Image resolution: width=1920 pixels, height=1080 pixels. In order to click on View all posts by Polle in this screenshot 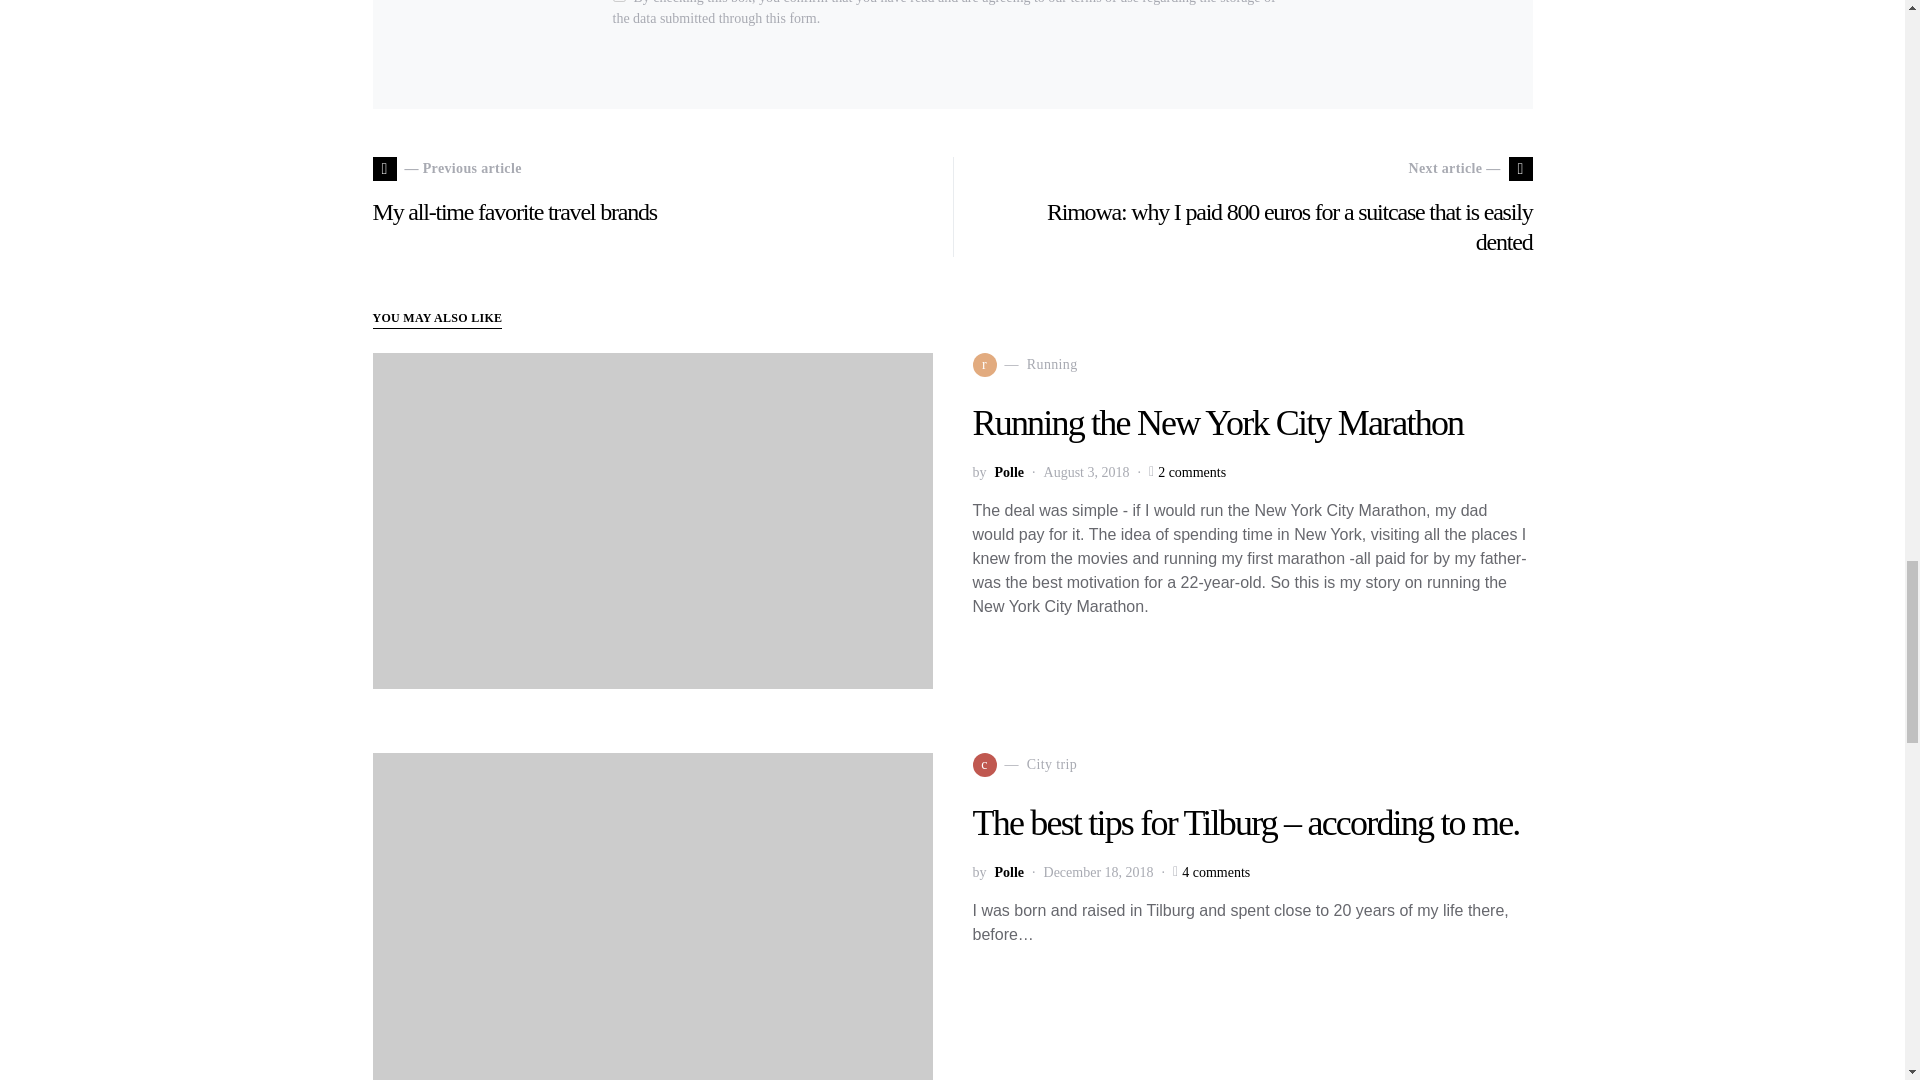, I will do `click(1008, 872)`.